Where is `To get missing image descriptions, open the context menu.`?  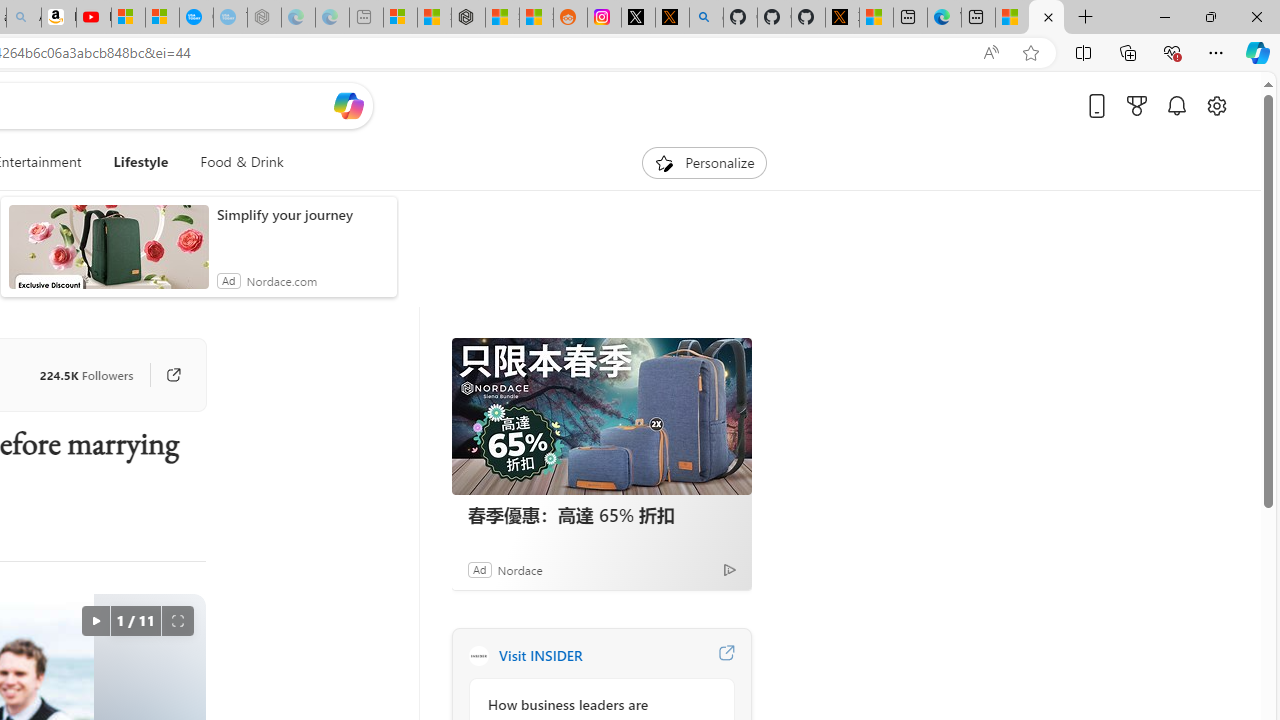 To get missing image descriptions, open the context menu. is located at coordinates (664, 162).